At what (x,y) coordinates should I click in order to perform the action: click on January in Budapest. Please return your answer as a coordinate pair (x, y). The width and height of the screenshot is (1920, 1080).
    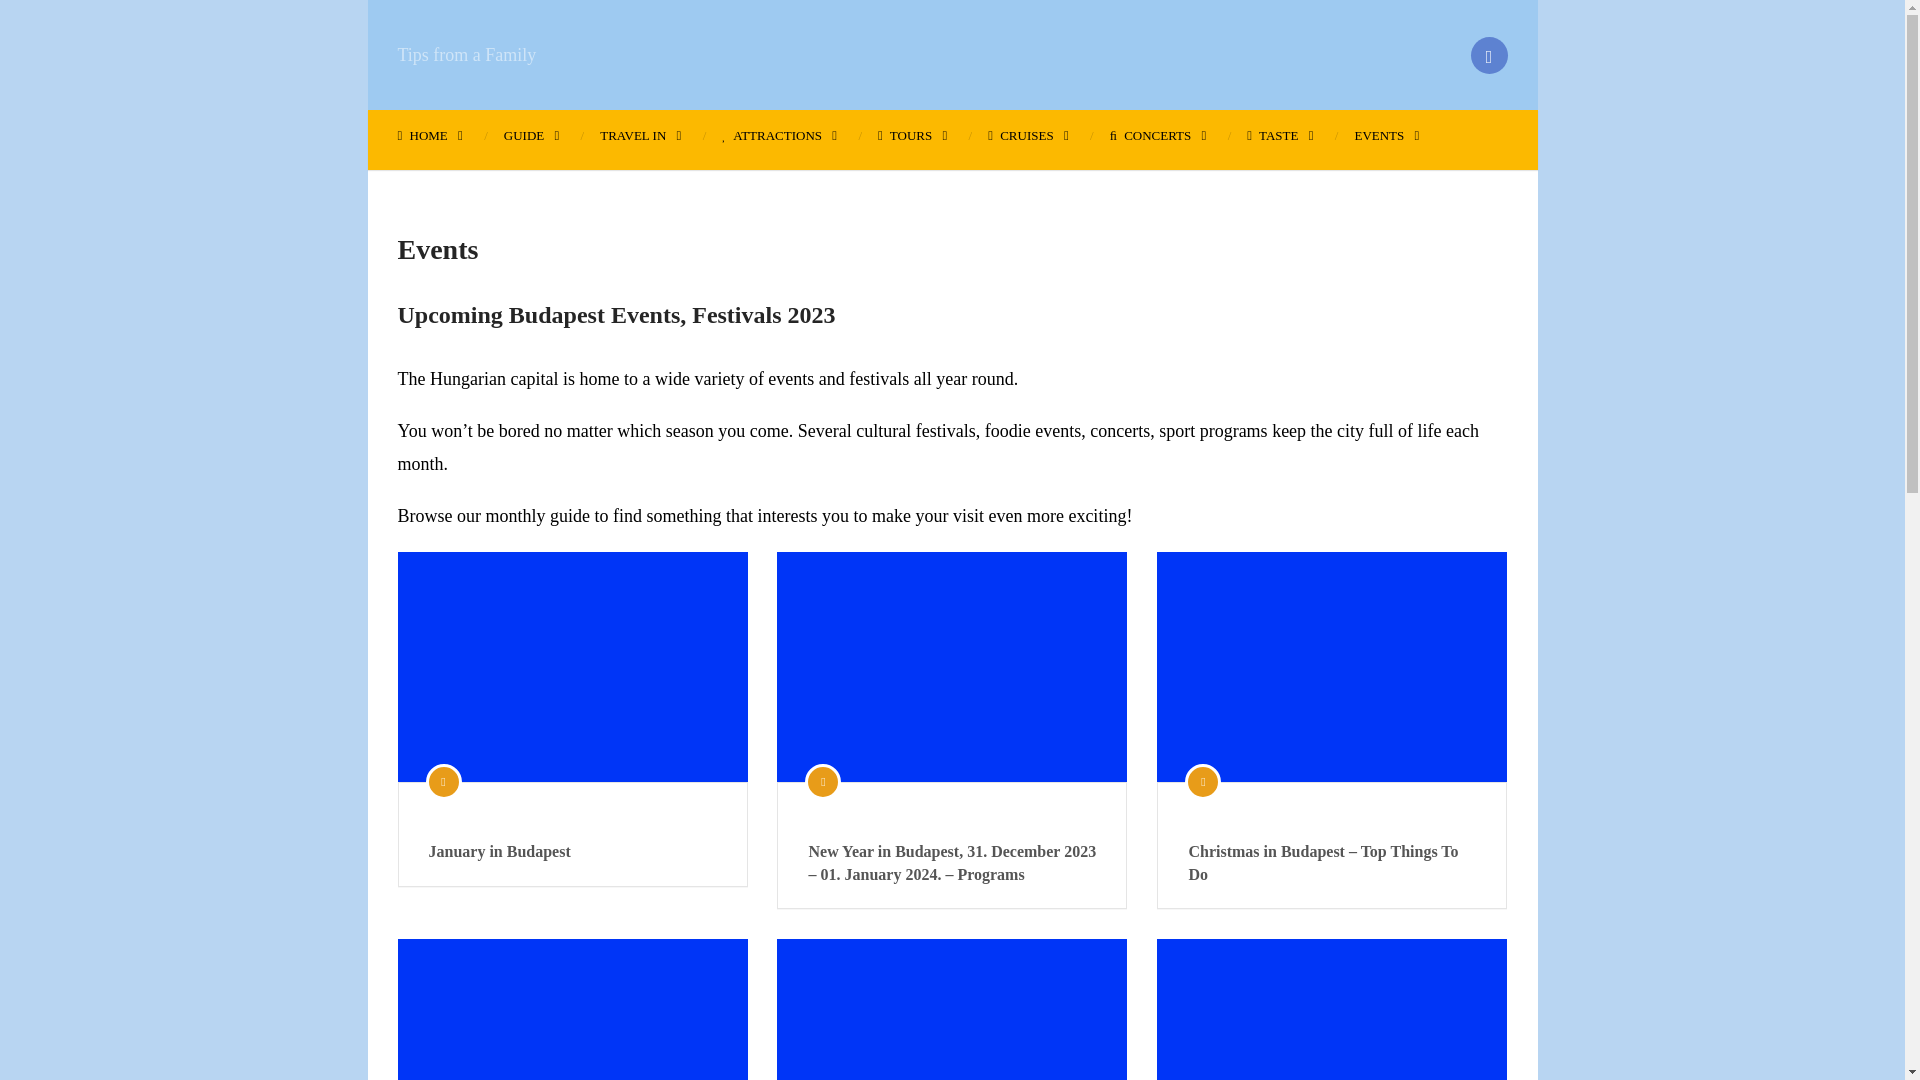
    Looking at the image, I should click on (572, 852).